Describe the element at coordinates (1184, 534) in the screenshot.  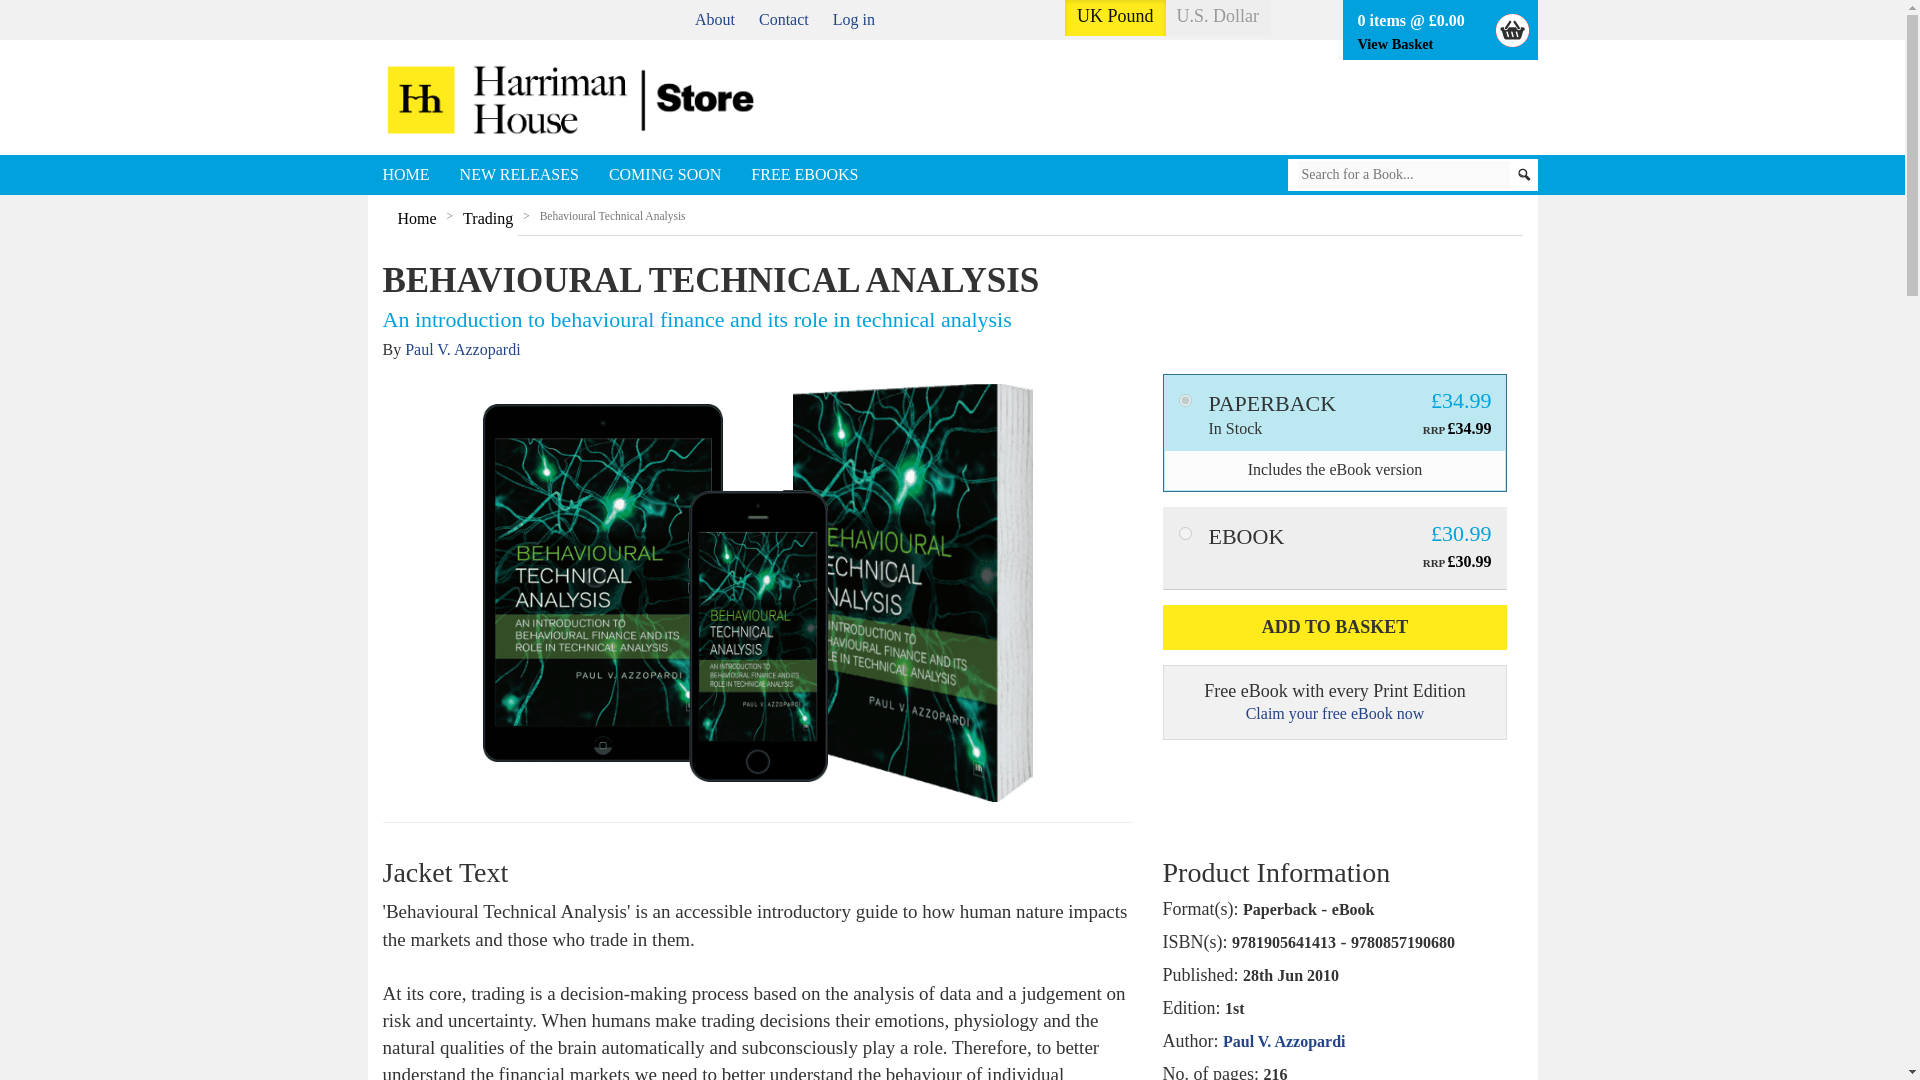
I see `e` at that location.